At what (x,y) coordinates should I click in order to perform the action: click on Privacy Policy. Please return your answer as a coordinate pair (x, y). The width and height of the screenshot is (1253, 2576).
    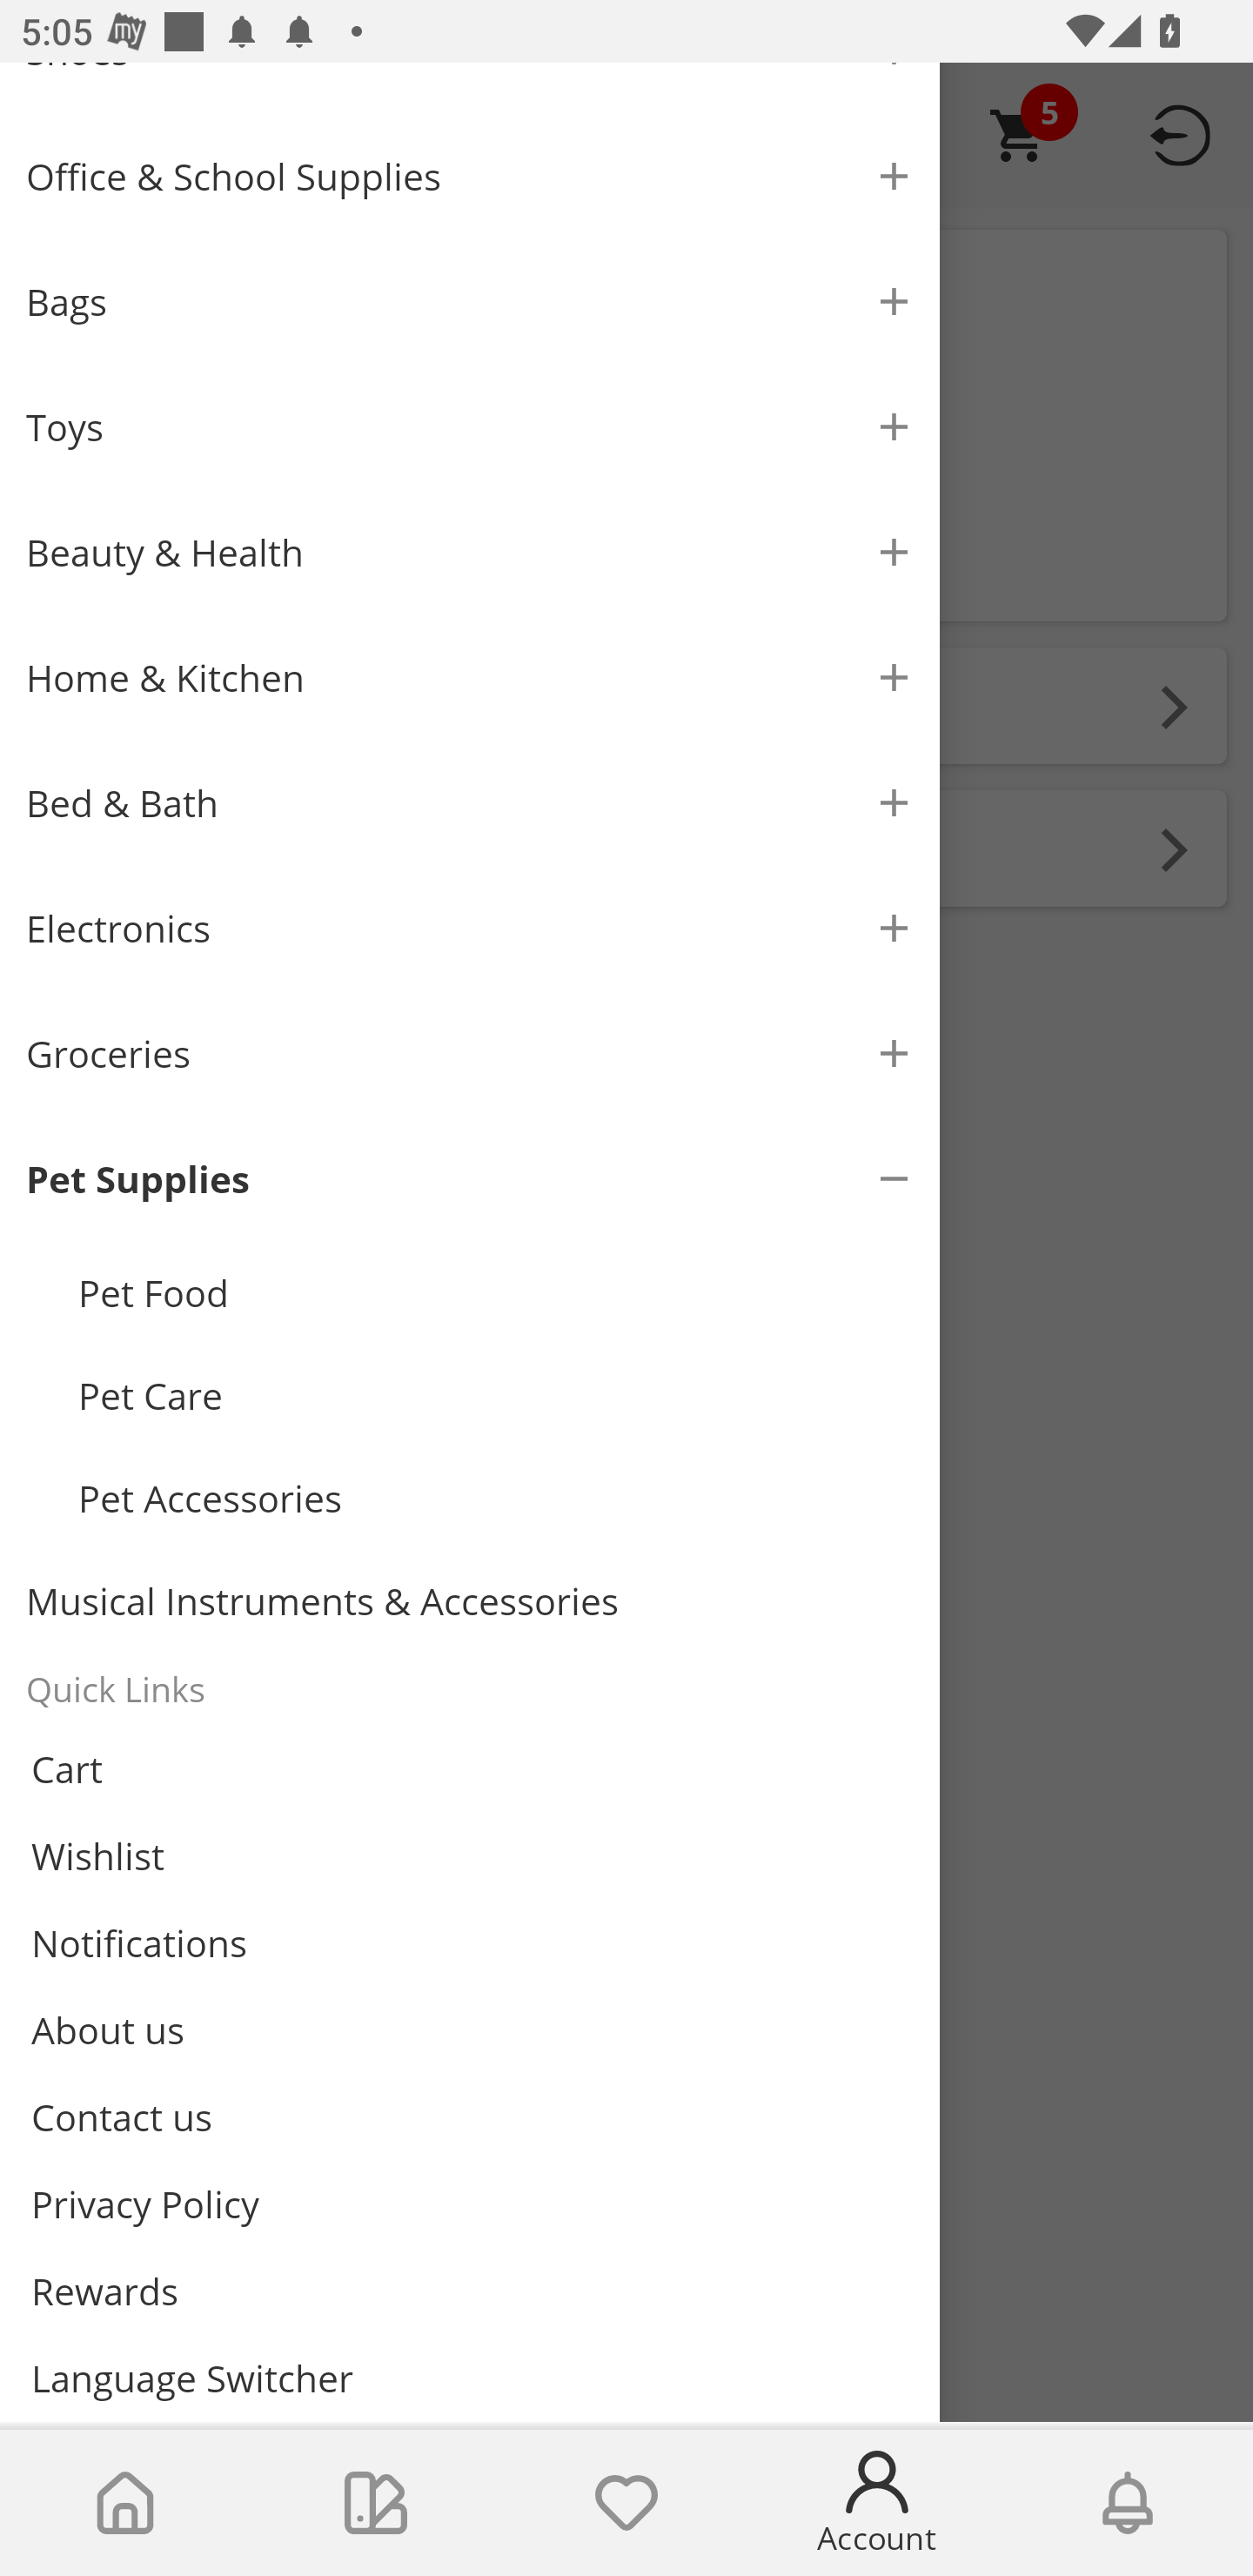
    Looking at the image, I should click on (470, 2205).